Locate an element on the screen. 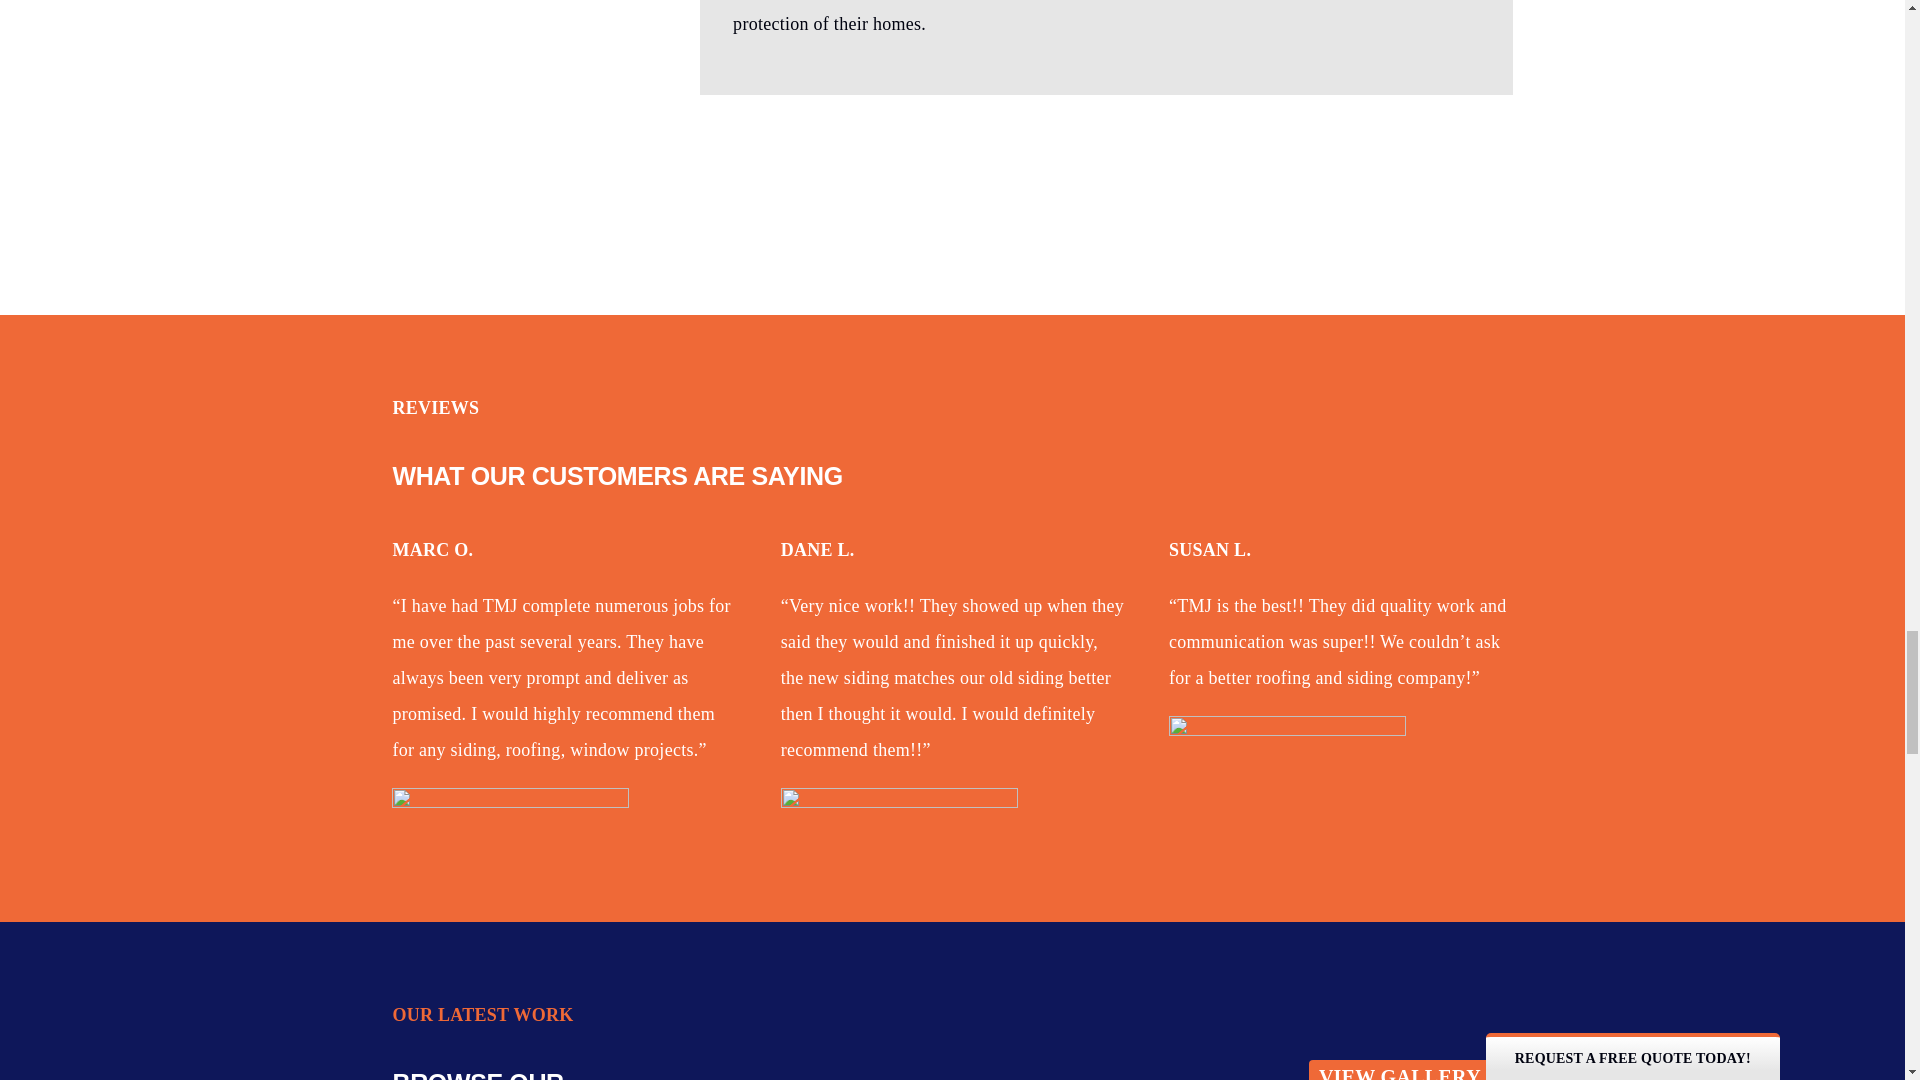  Group 120 is located at coordinates (510, 808).